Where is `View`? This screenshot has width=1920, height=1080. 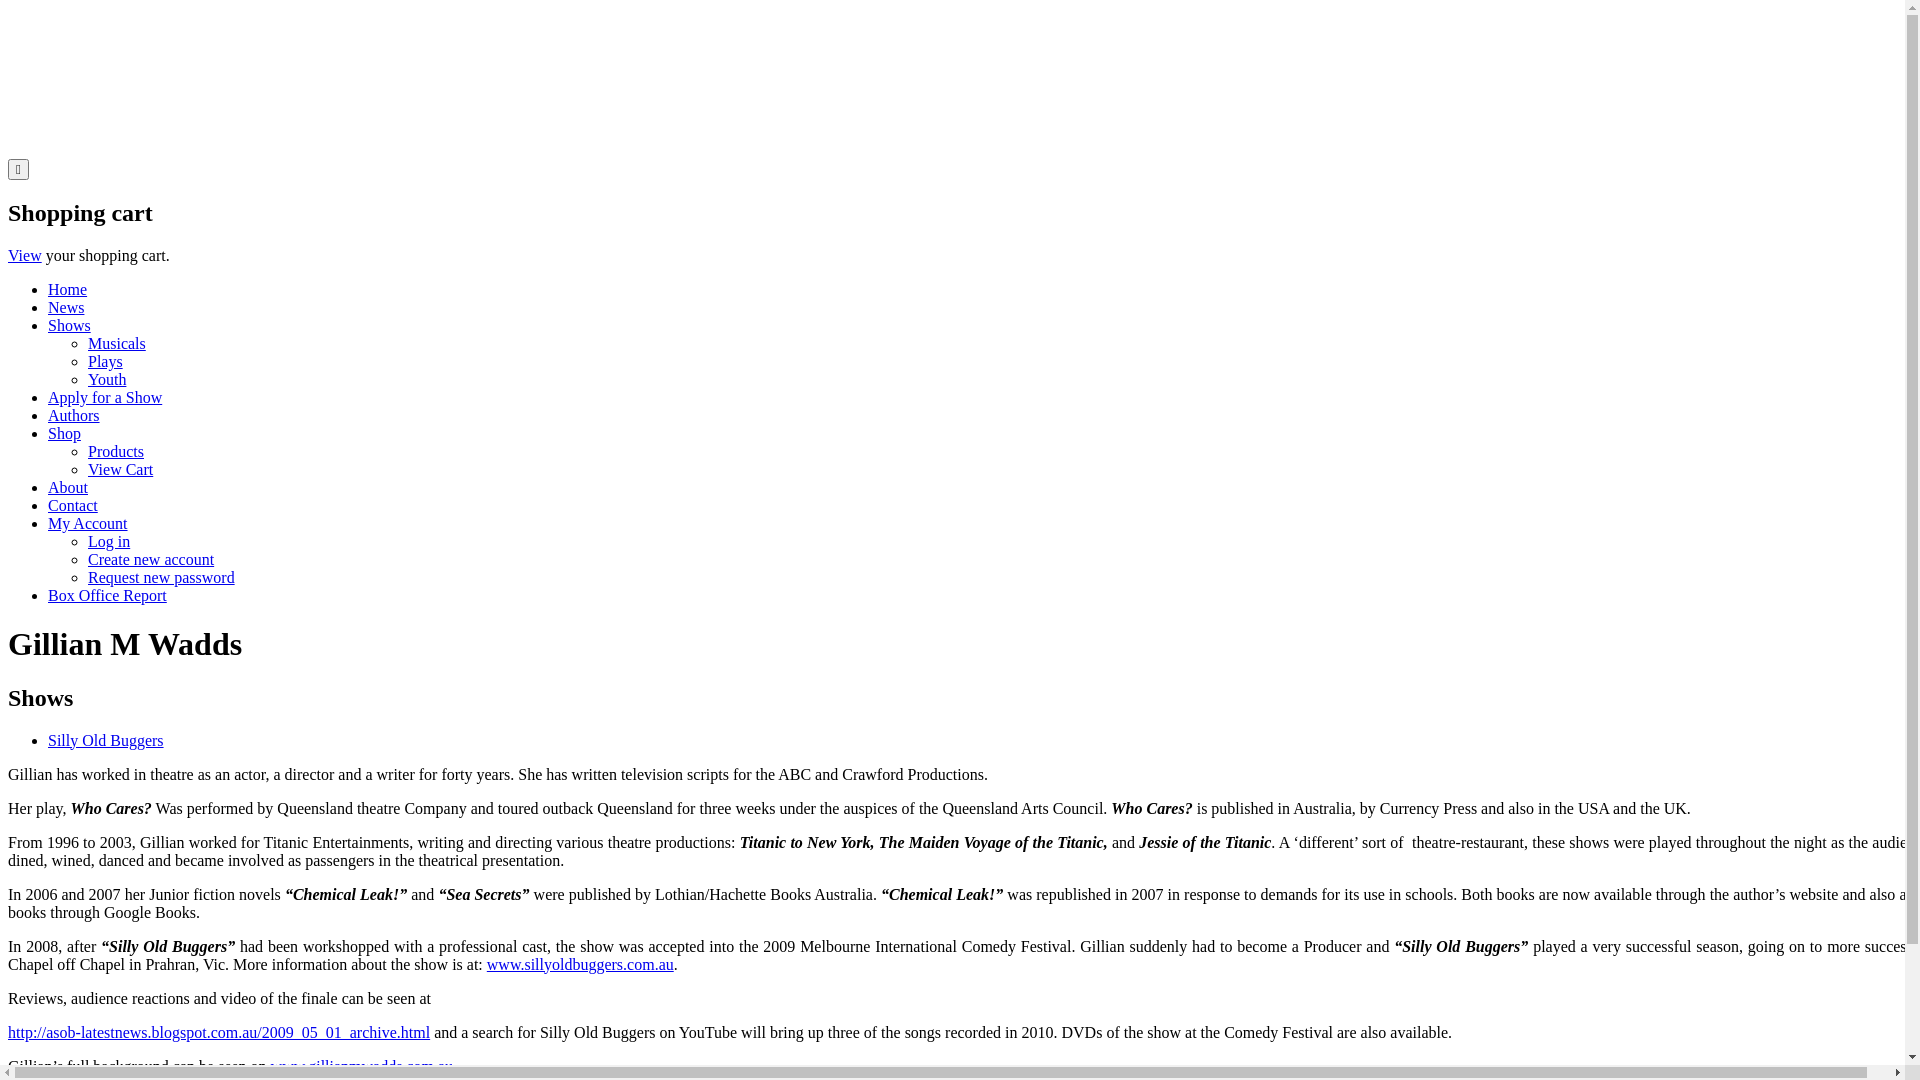
View is located at coordinates (25, 256).